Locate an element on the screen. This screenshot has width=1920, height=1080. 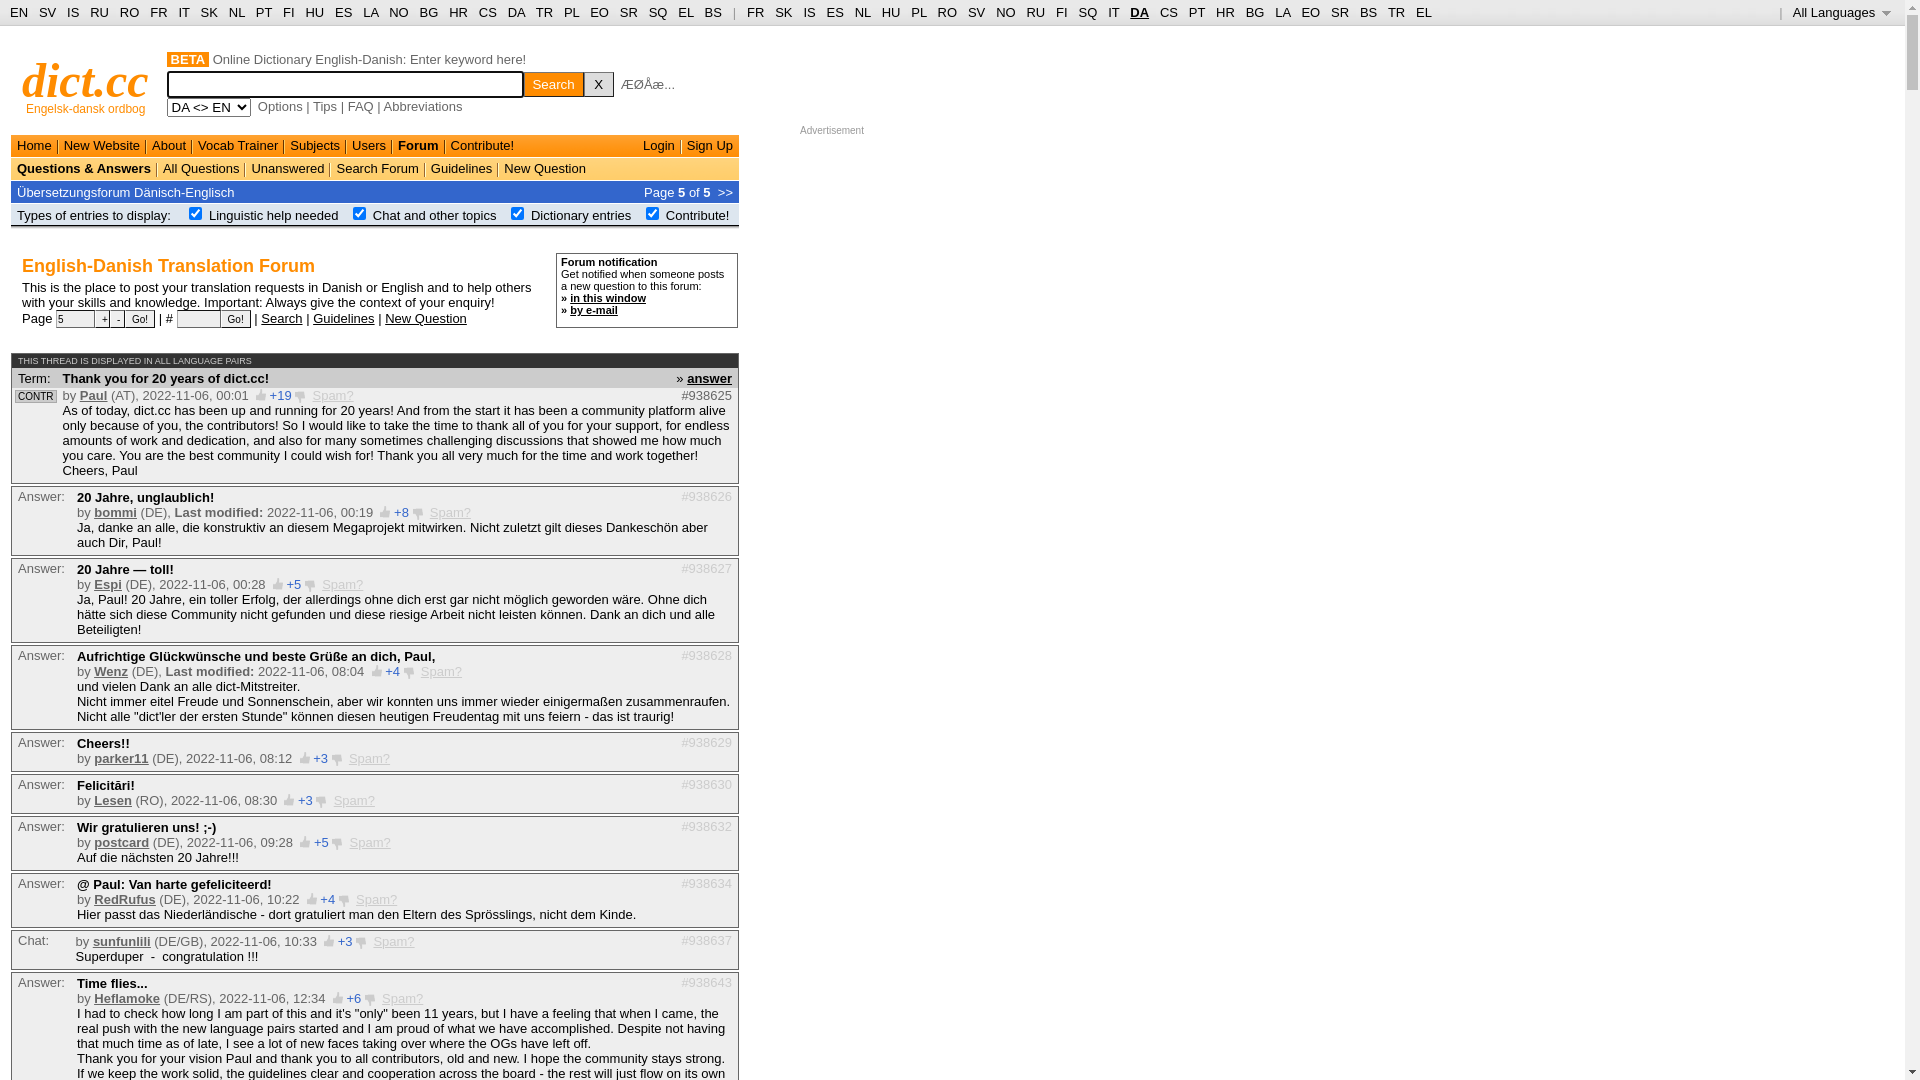
LA is located at coordinates (1282, 12).